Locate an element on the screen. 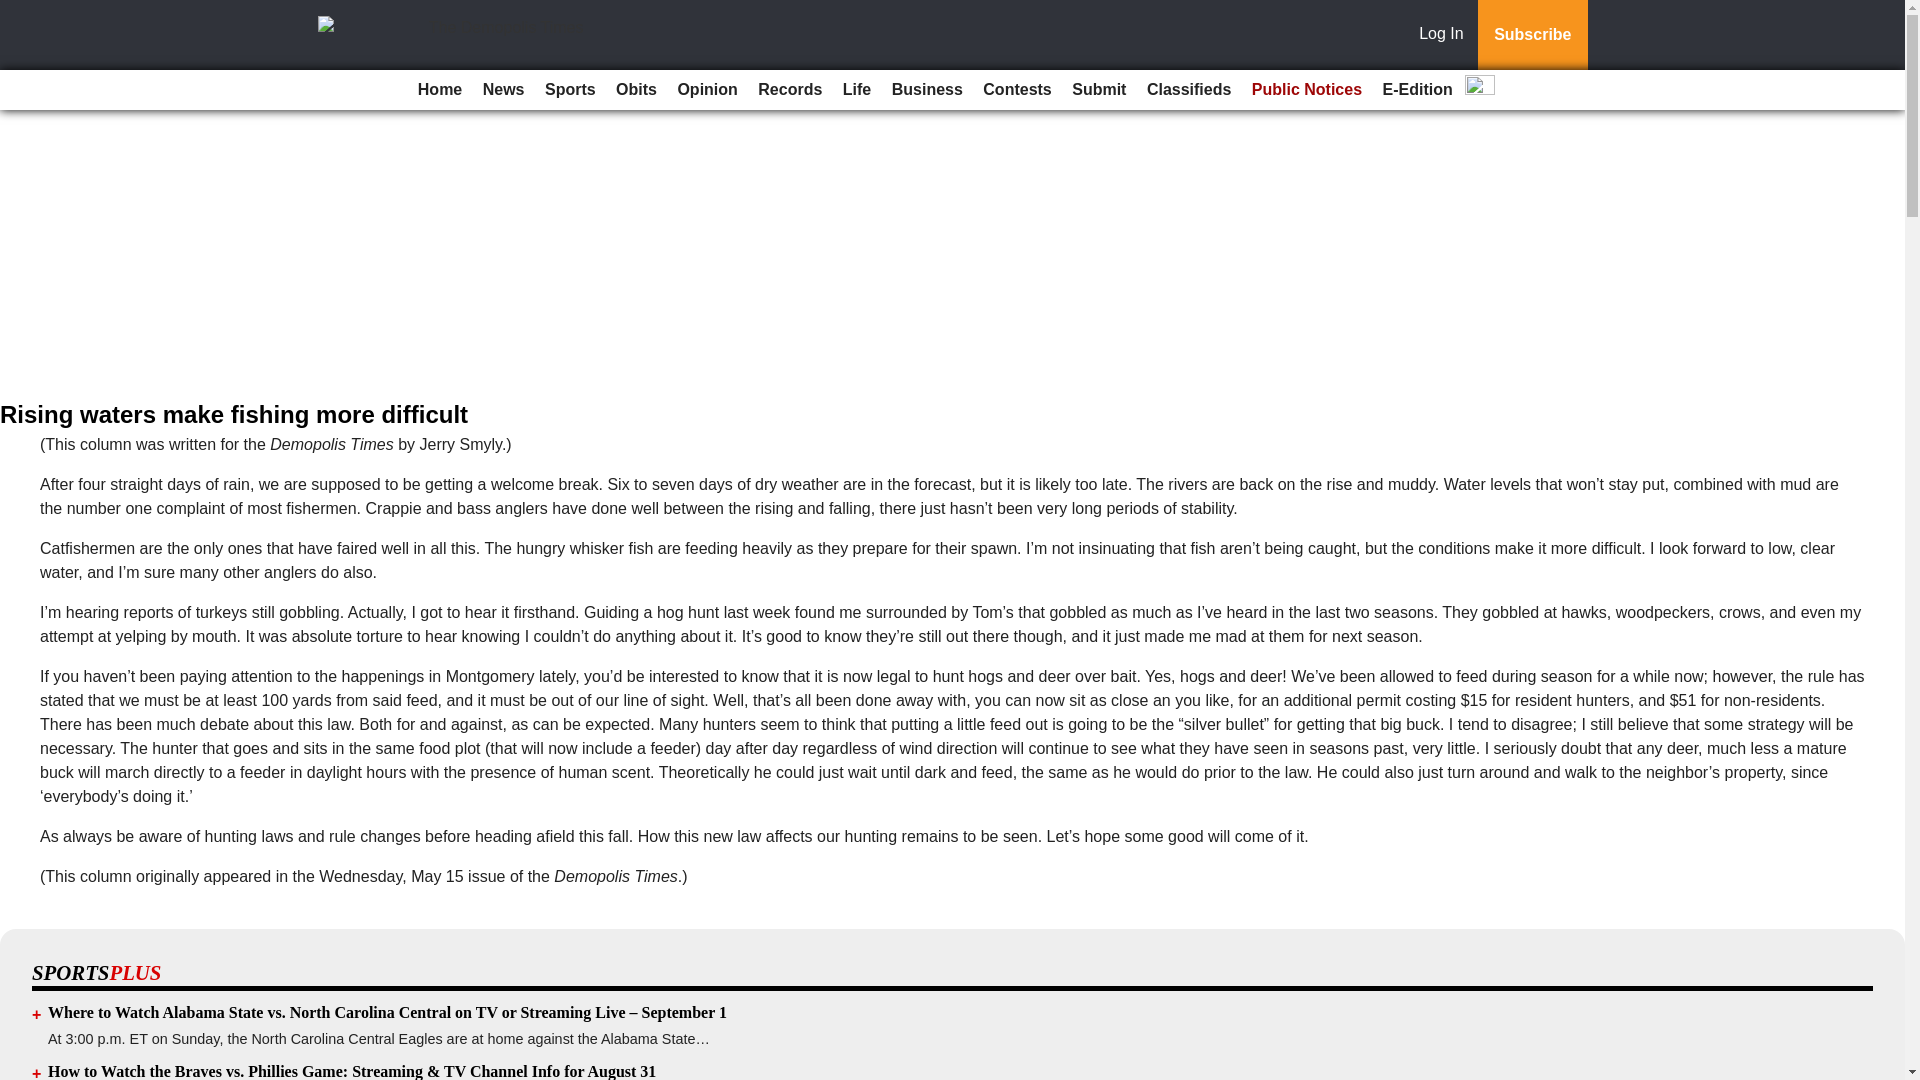  E-Edition is located at coordinates (1418, 90).